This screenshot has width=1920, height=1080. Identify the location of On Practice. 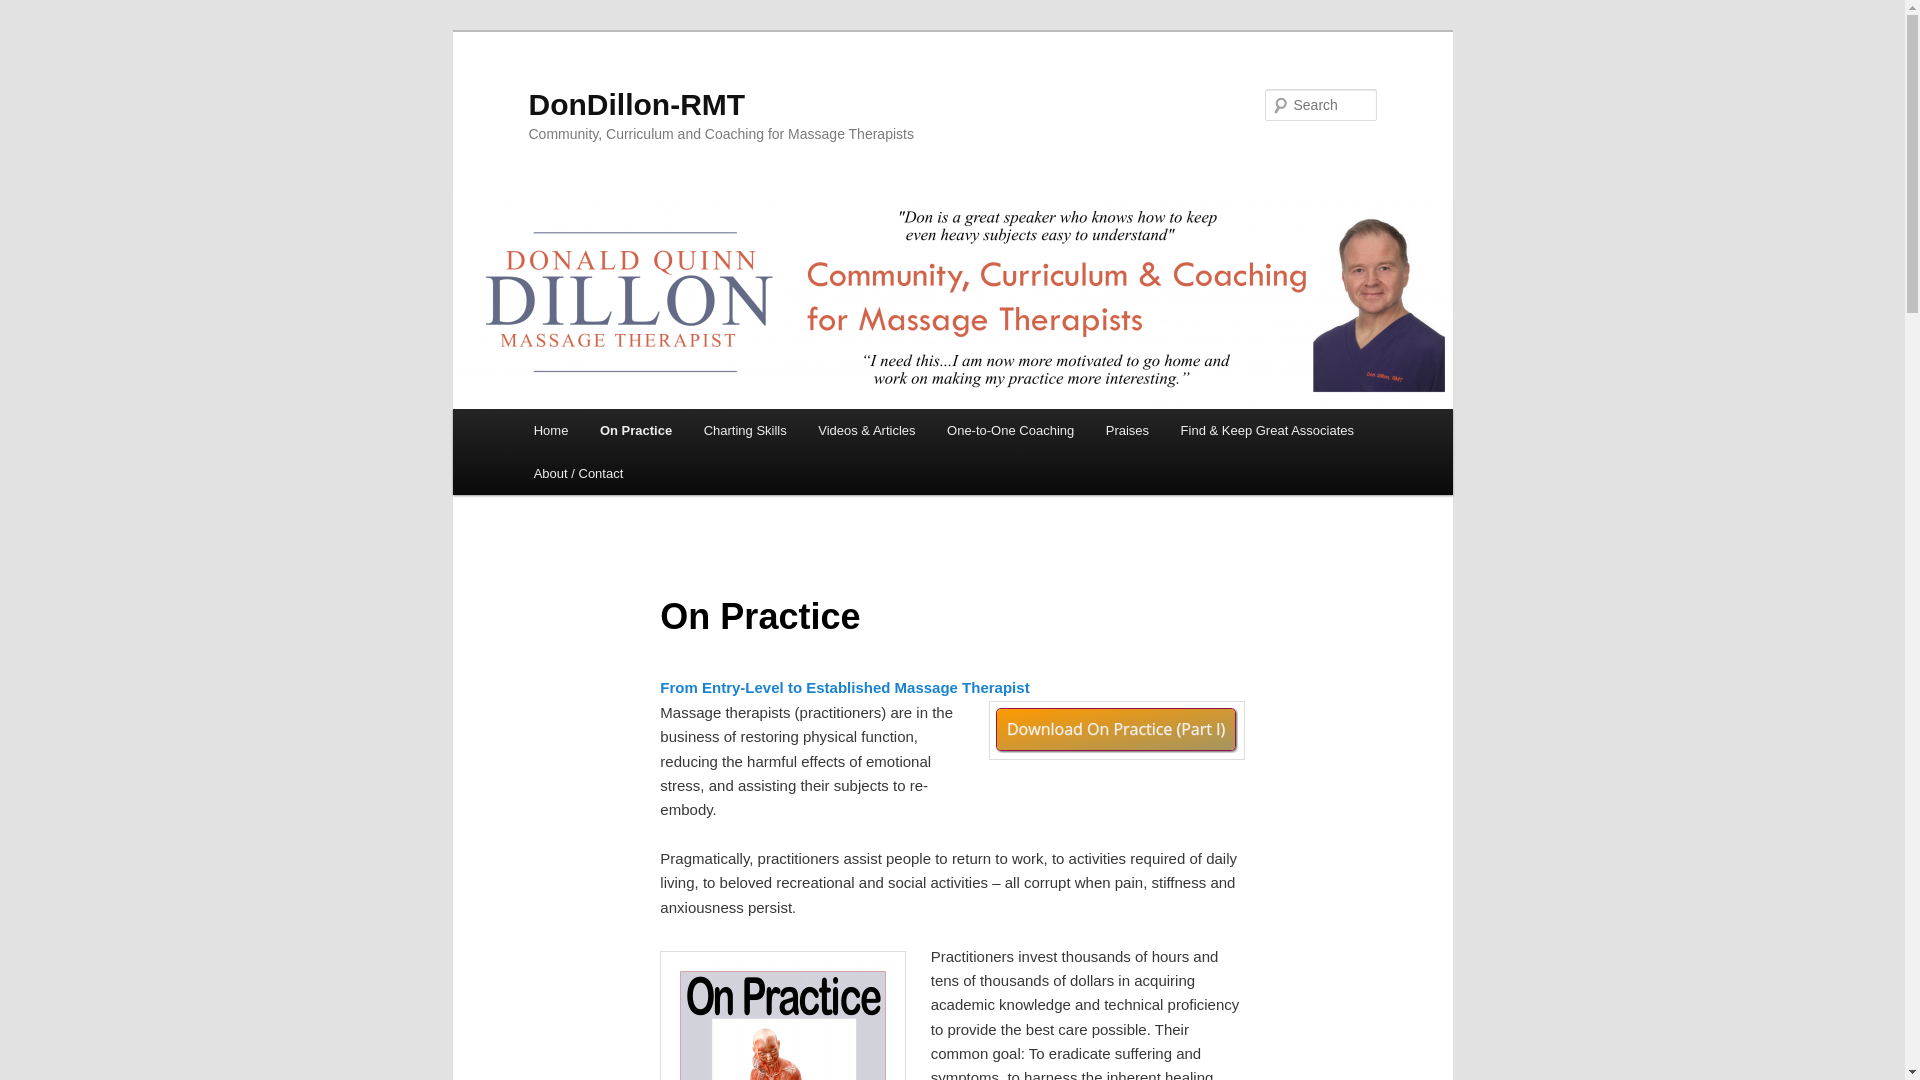
(635, 430).